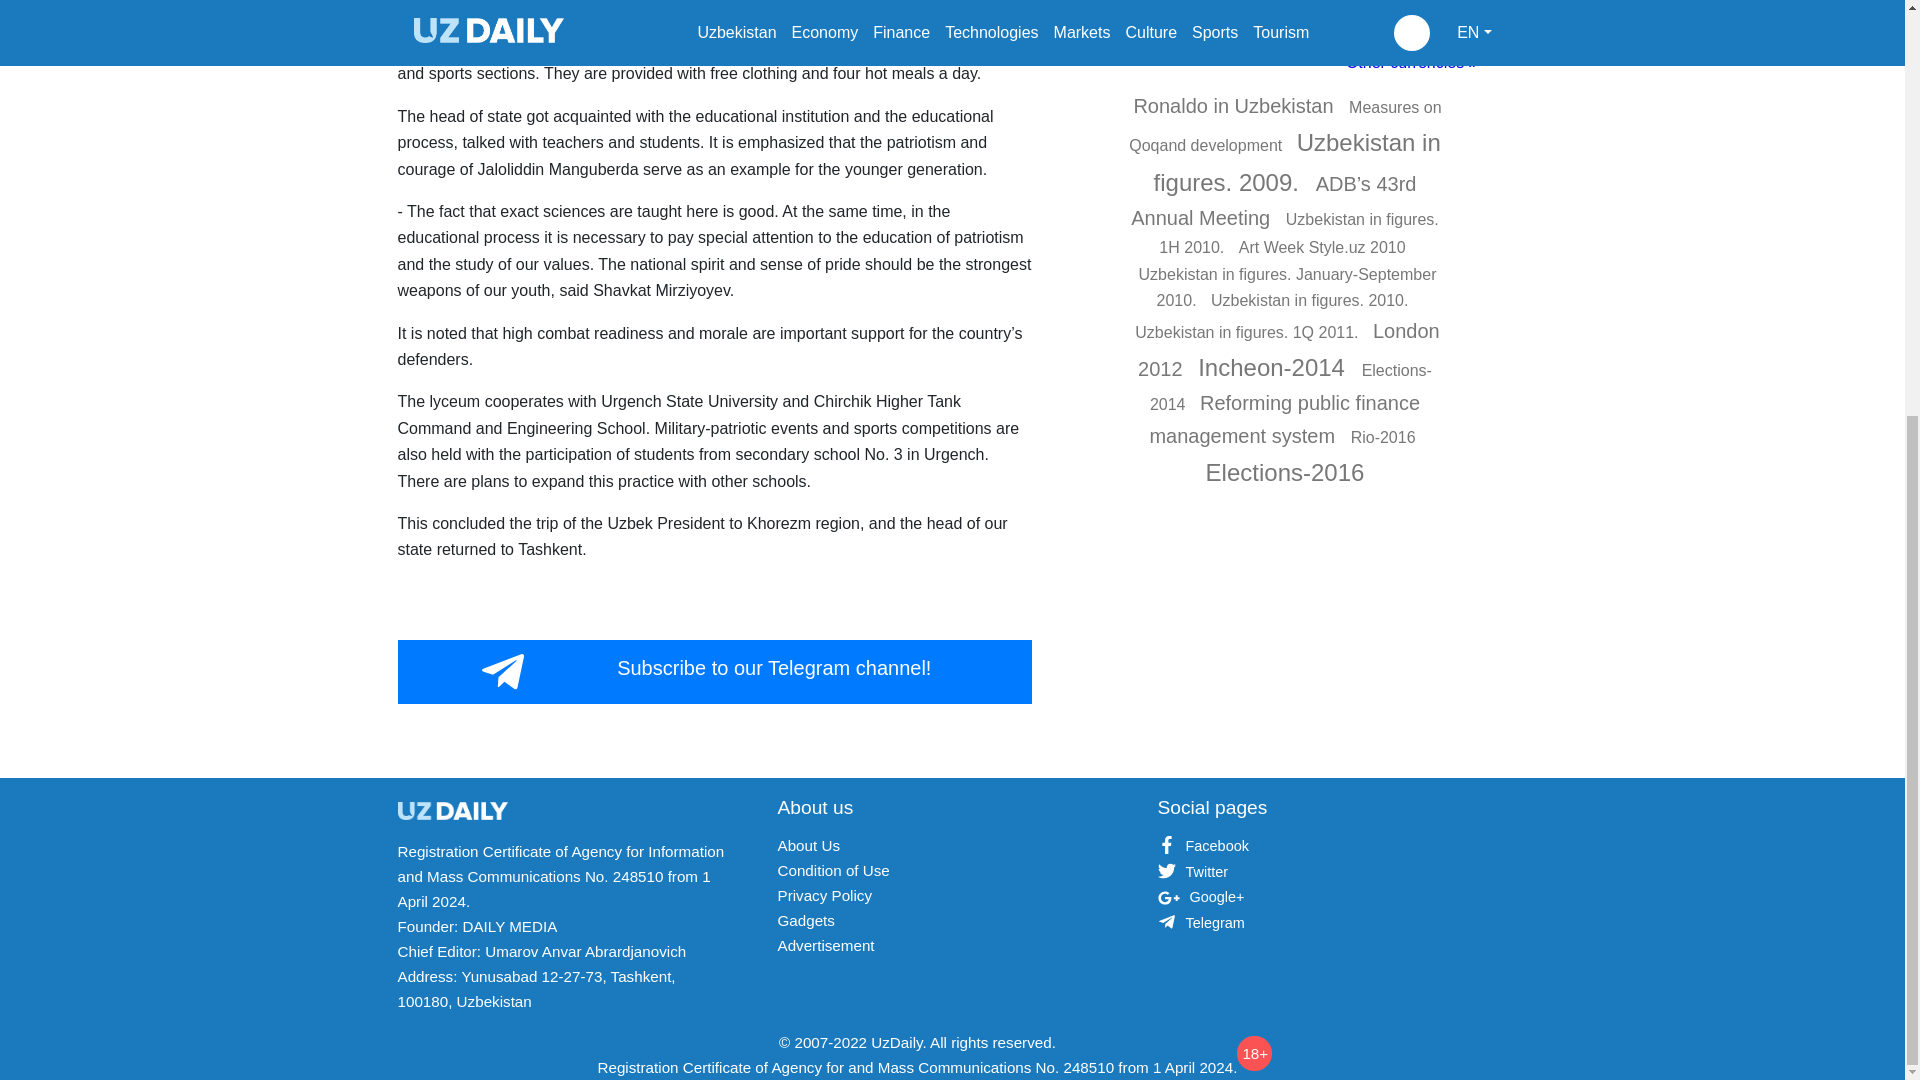 This screenshot has height=1080, width=1920. Describe the element at coordinates (1298, 232) in the screenshot. I see `Uzbekistan in figures. 1H 2010.` at that location.